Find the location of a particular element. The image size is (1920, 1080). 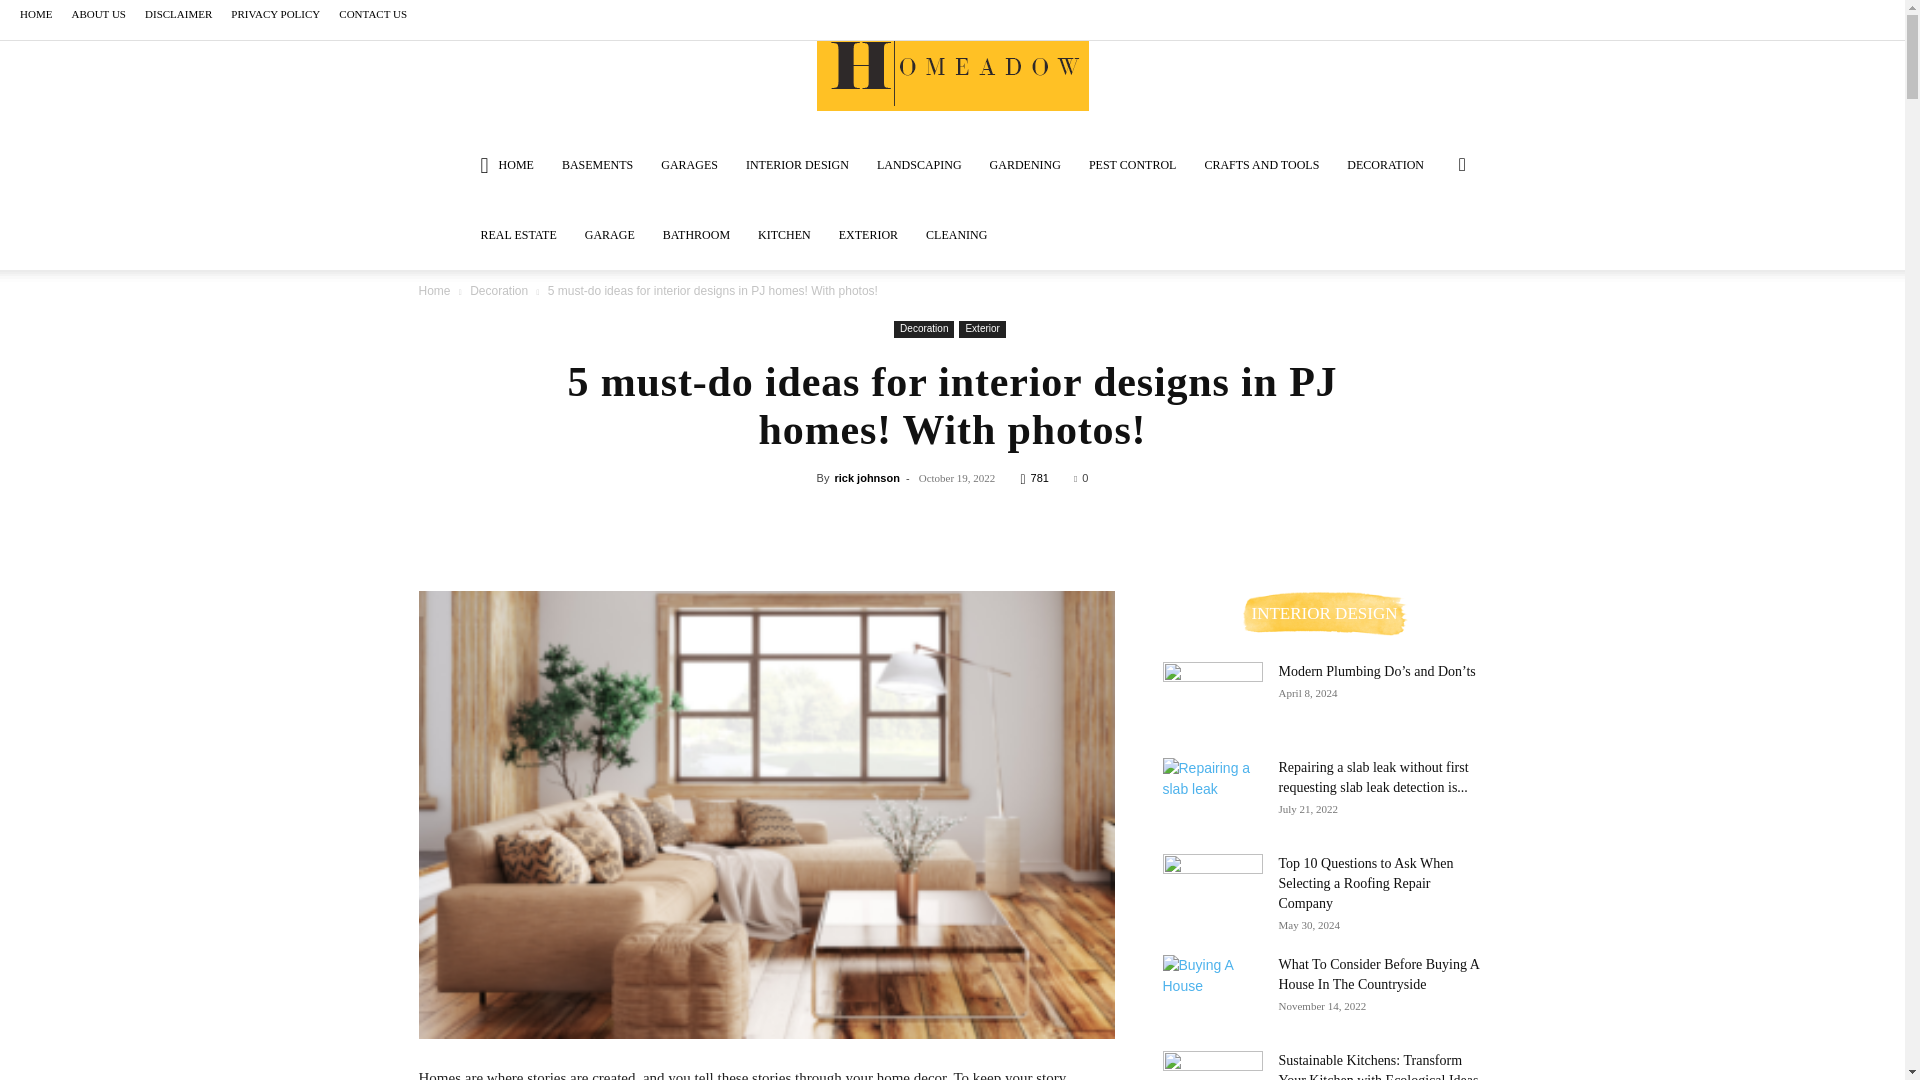

GARAGES is located at coordinates (689, 164).